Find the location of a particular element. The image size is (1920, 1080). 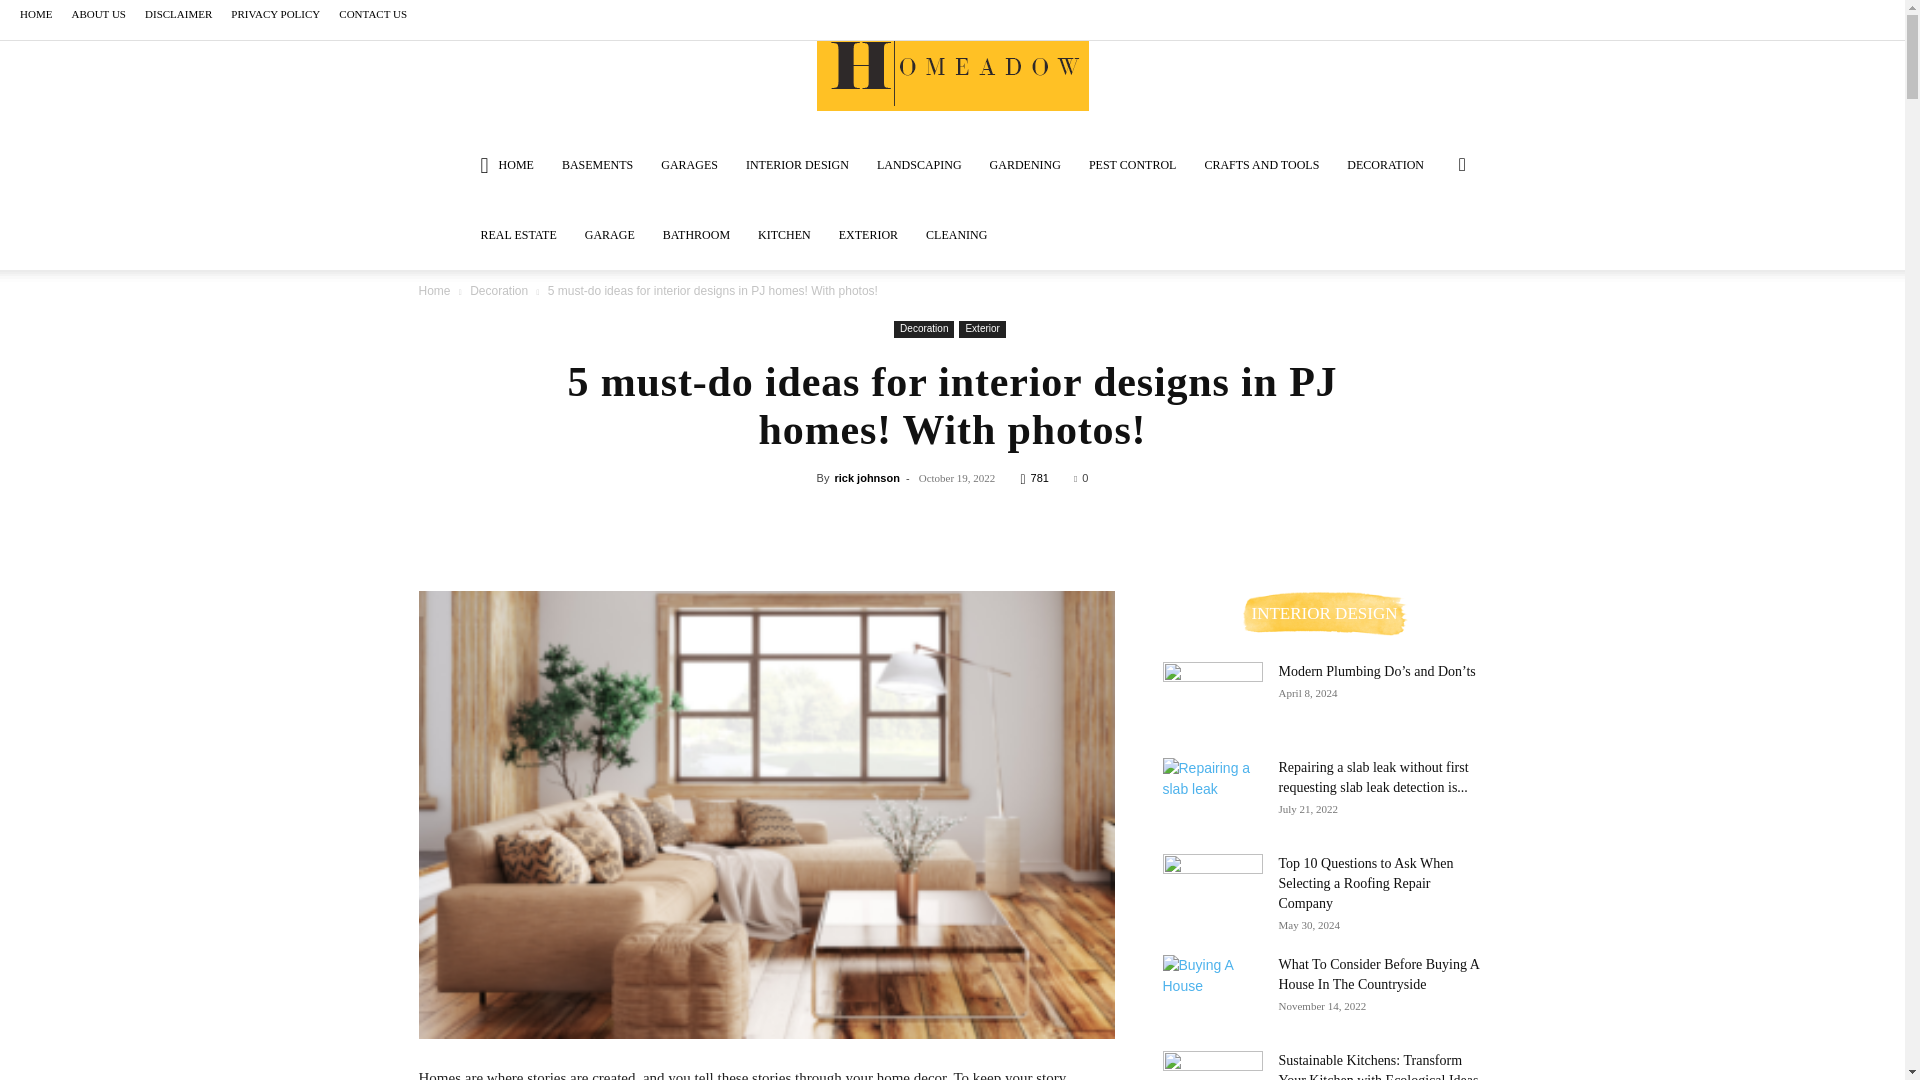

GARAGES is located at coordinates (689, 164).